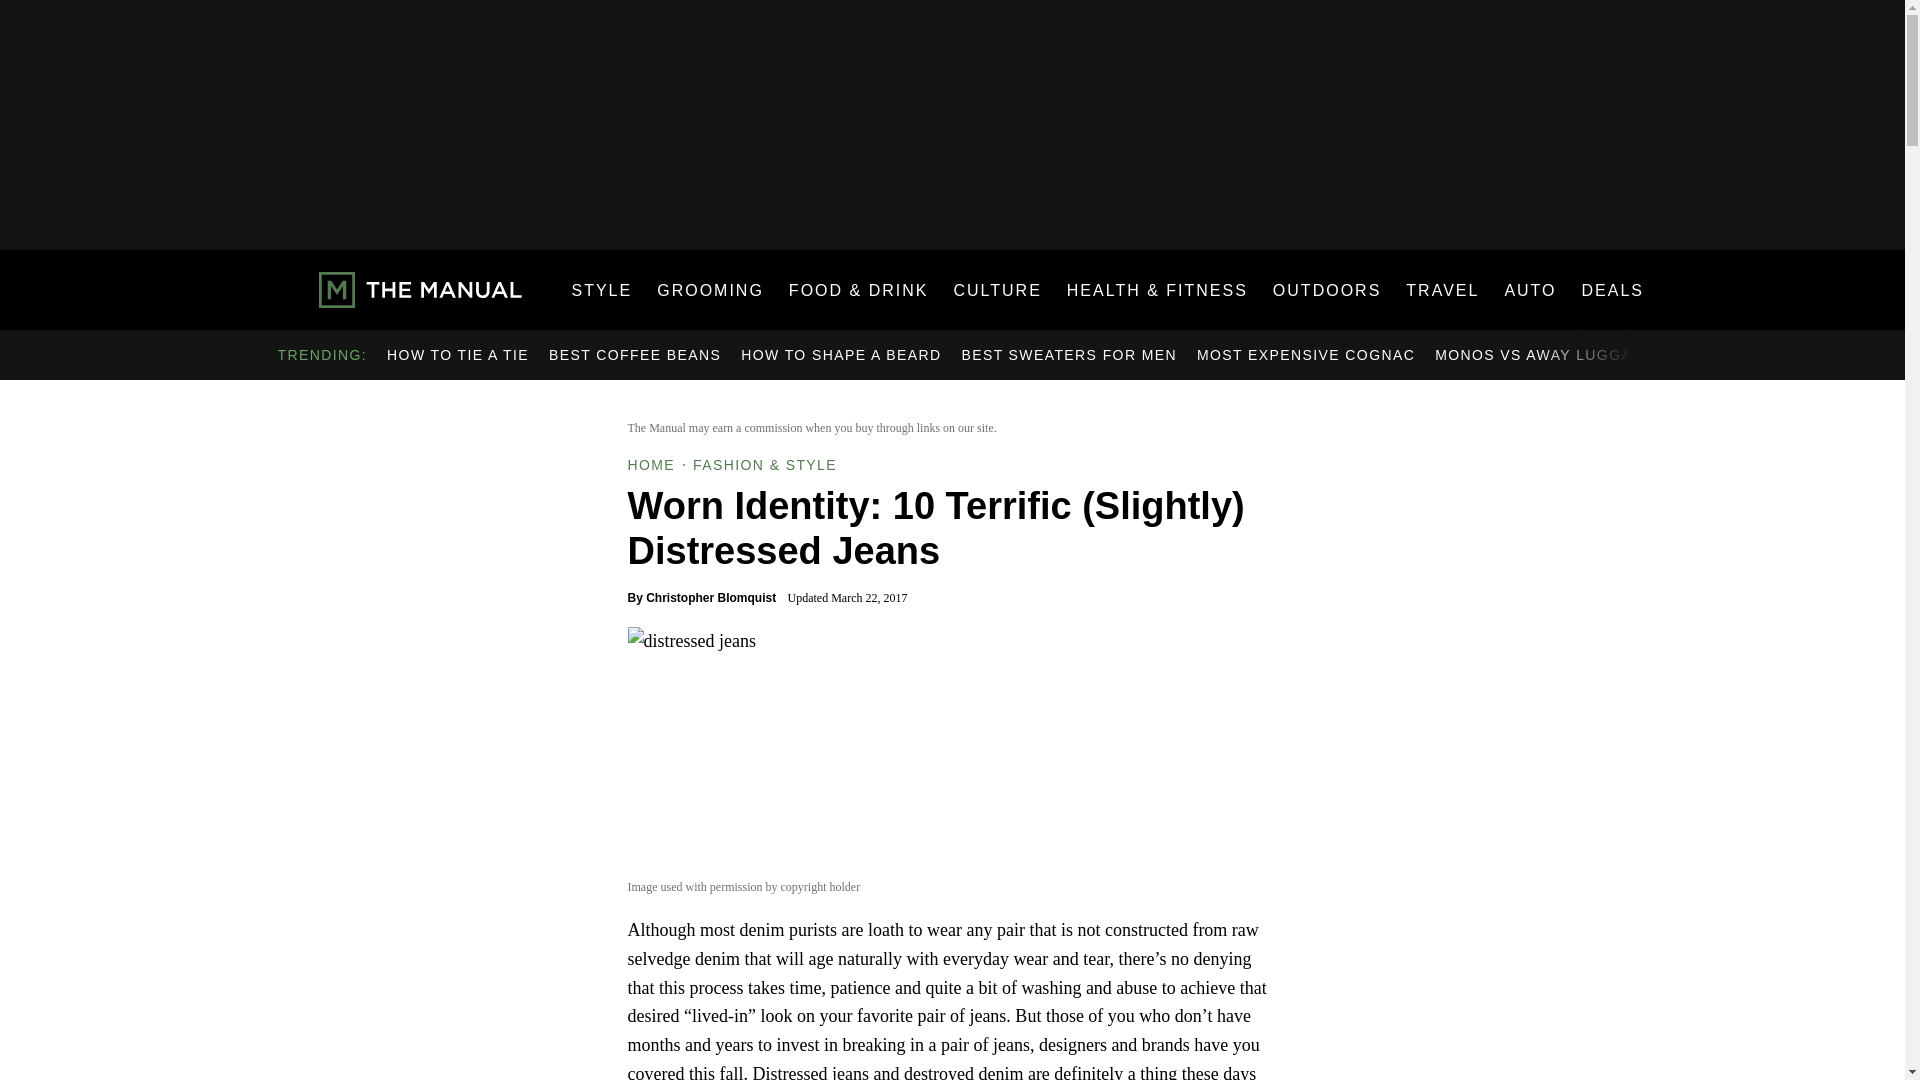 The image size is (1920, 1080). I want to click on GROOMING, so click(710, 290).